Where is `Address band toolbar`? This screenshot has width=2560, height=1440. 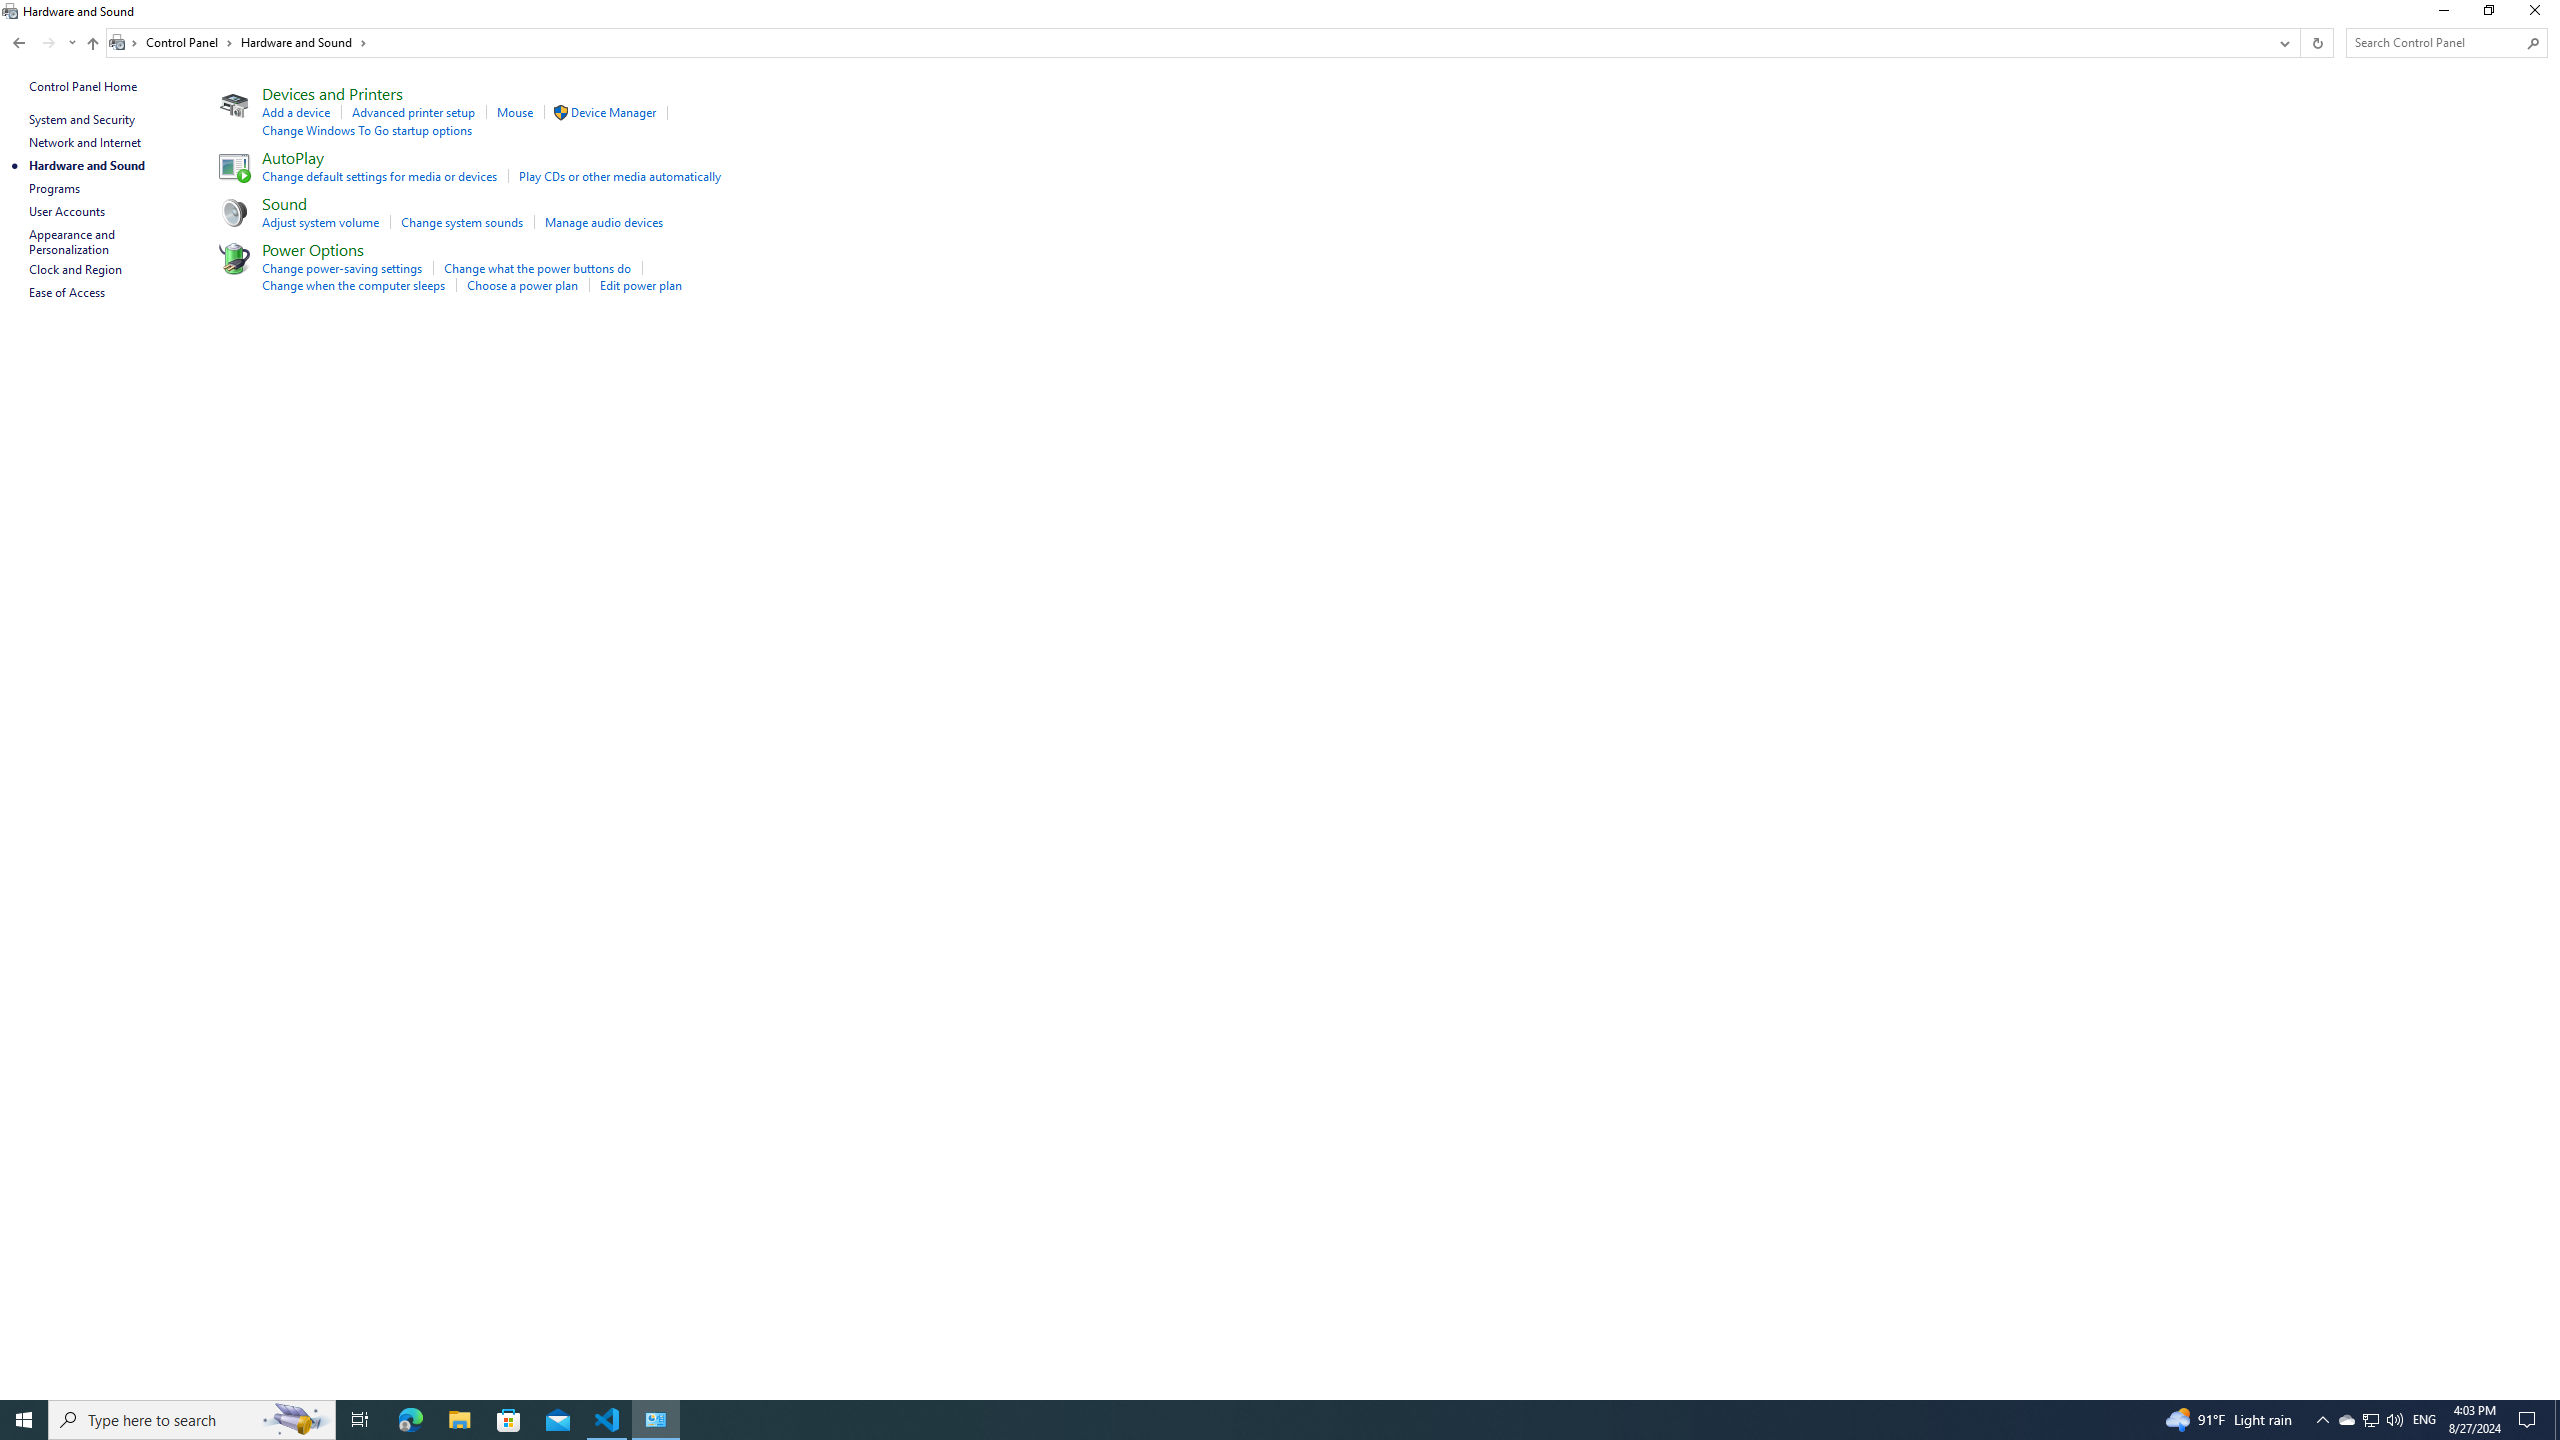
Address band toolbar is located at coordinates (2300, 42).